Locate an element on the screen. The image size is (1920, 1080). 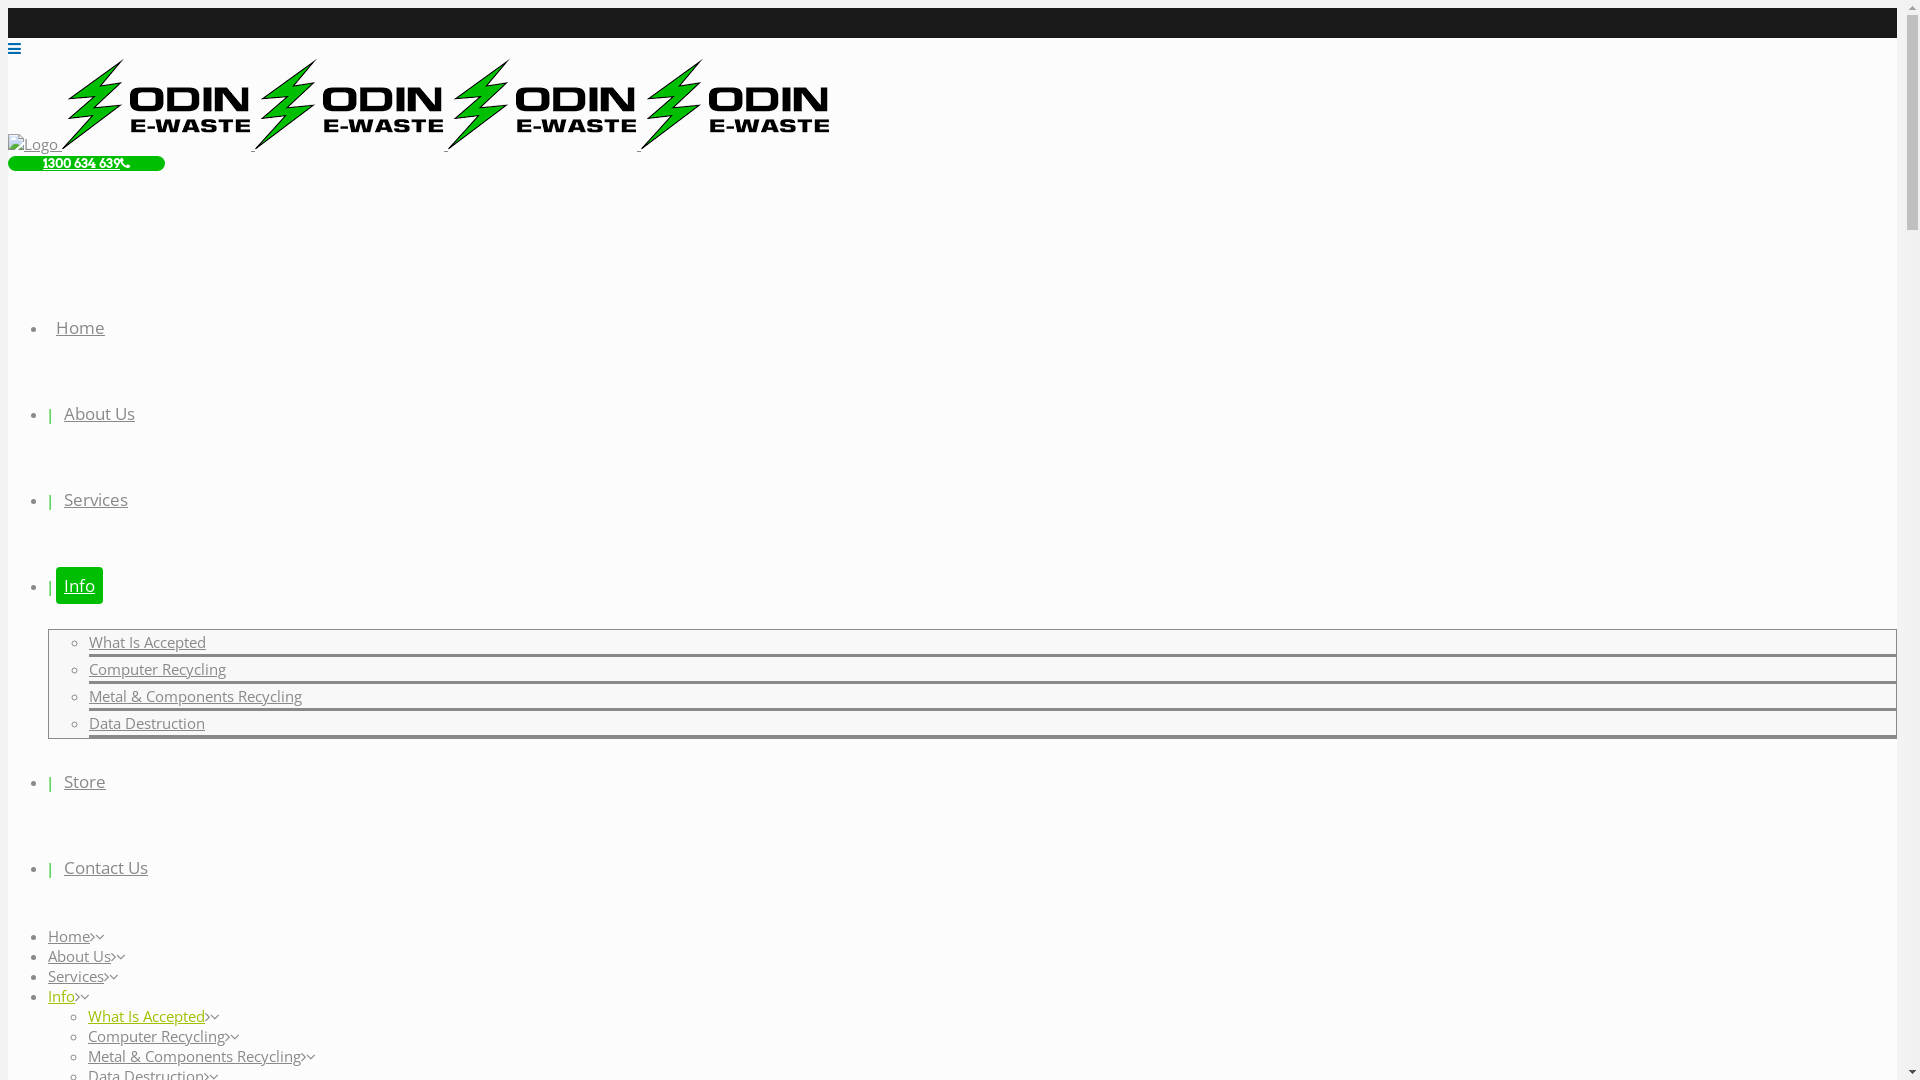
Info is located at coordinates (80, 586).